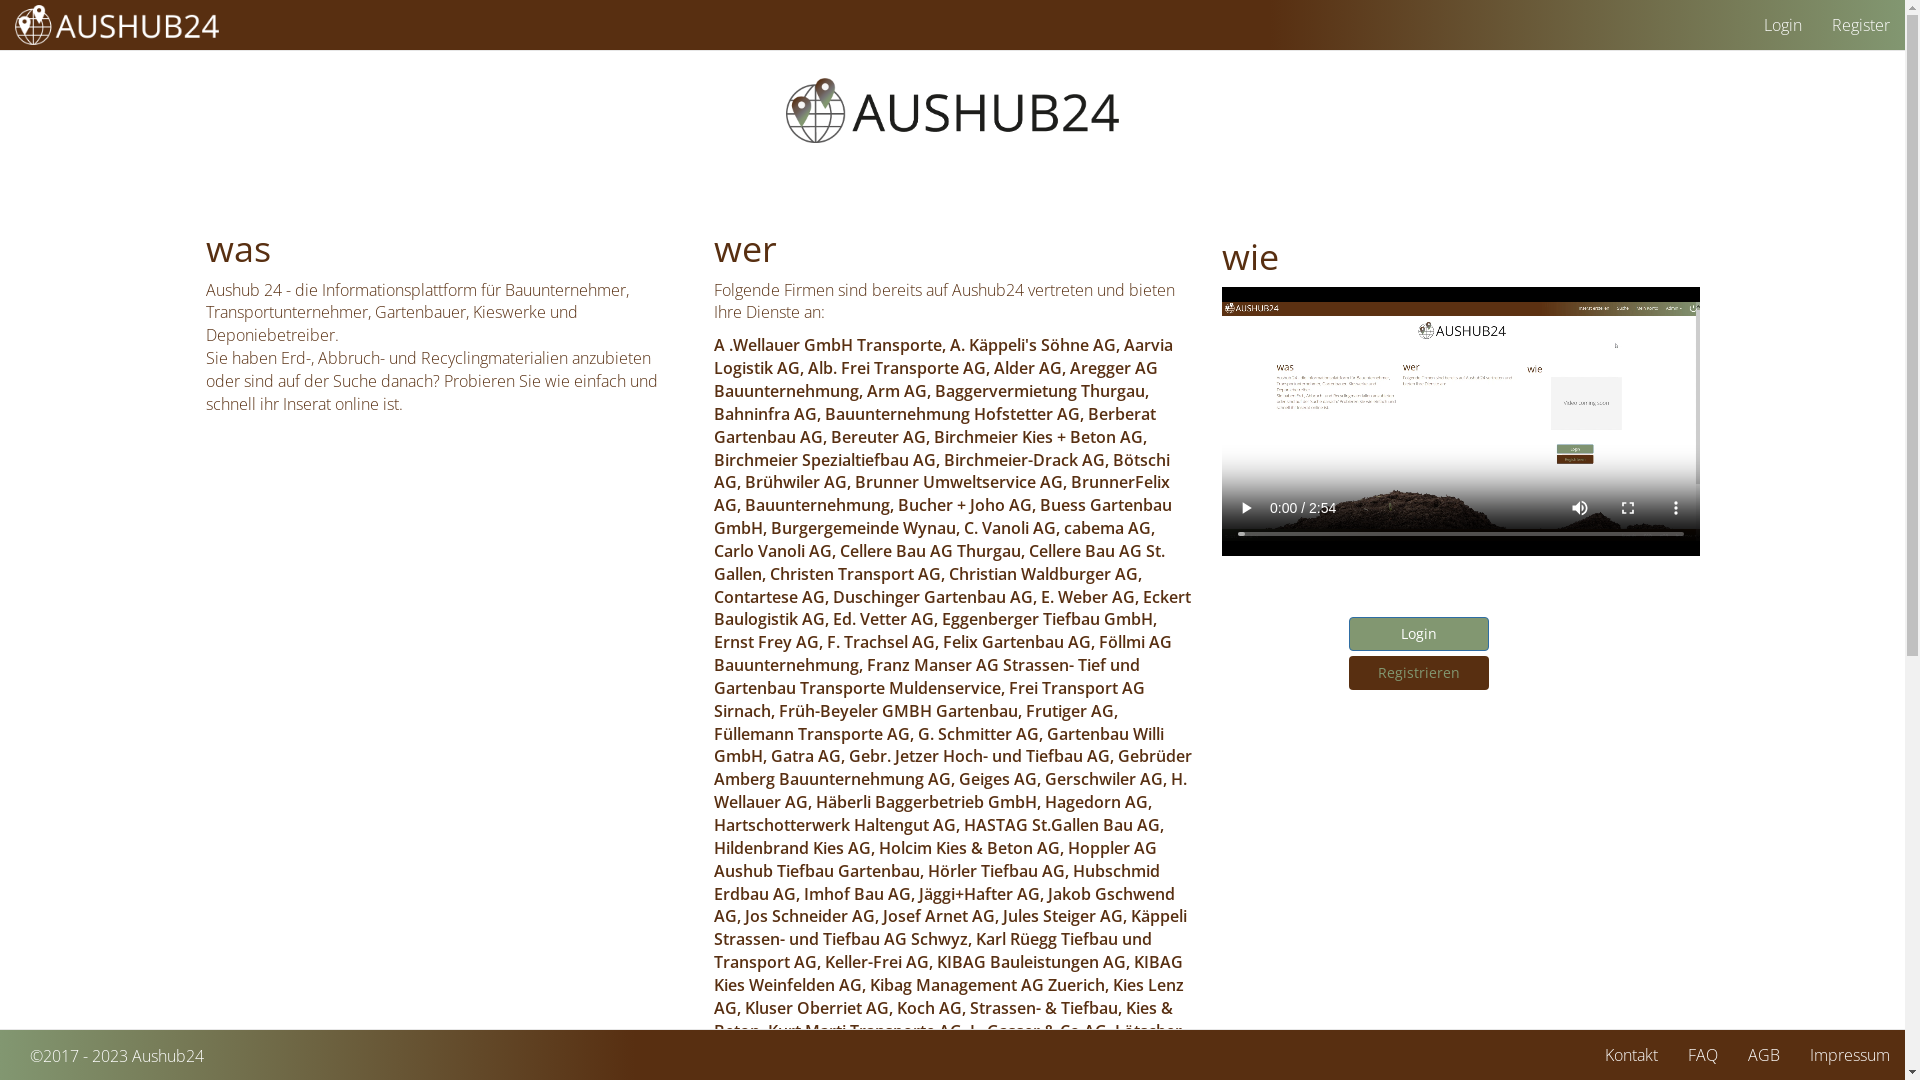 This screenshot has height=1080, width=1920. I want to click on Registrieren, so click(1418, 673).